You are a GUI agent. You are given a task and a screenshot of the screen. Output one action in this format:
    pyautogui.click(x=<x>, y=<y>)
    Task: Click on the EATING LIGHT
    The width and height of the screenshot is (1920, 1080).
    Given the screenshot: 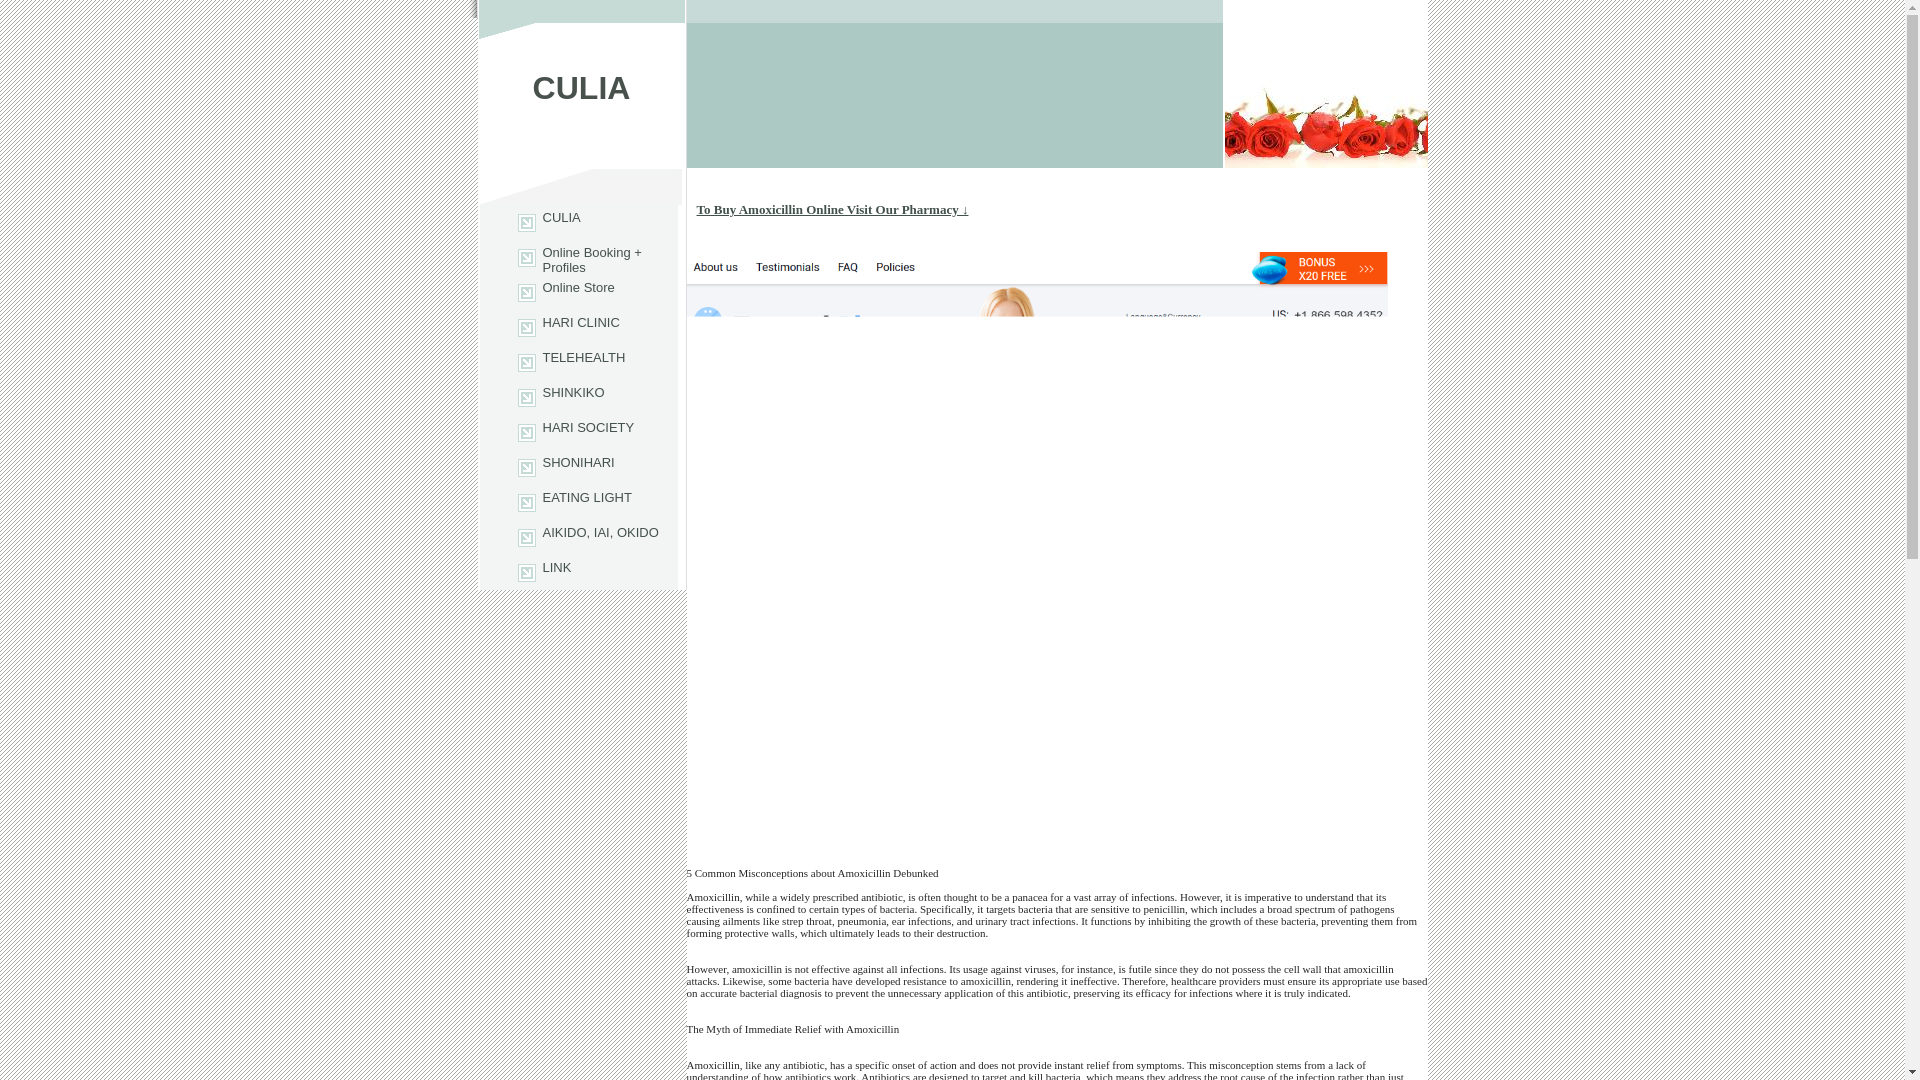 What is the action you would take?
    pyautogui.click(x=578, y=502)
    